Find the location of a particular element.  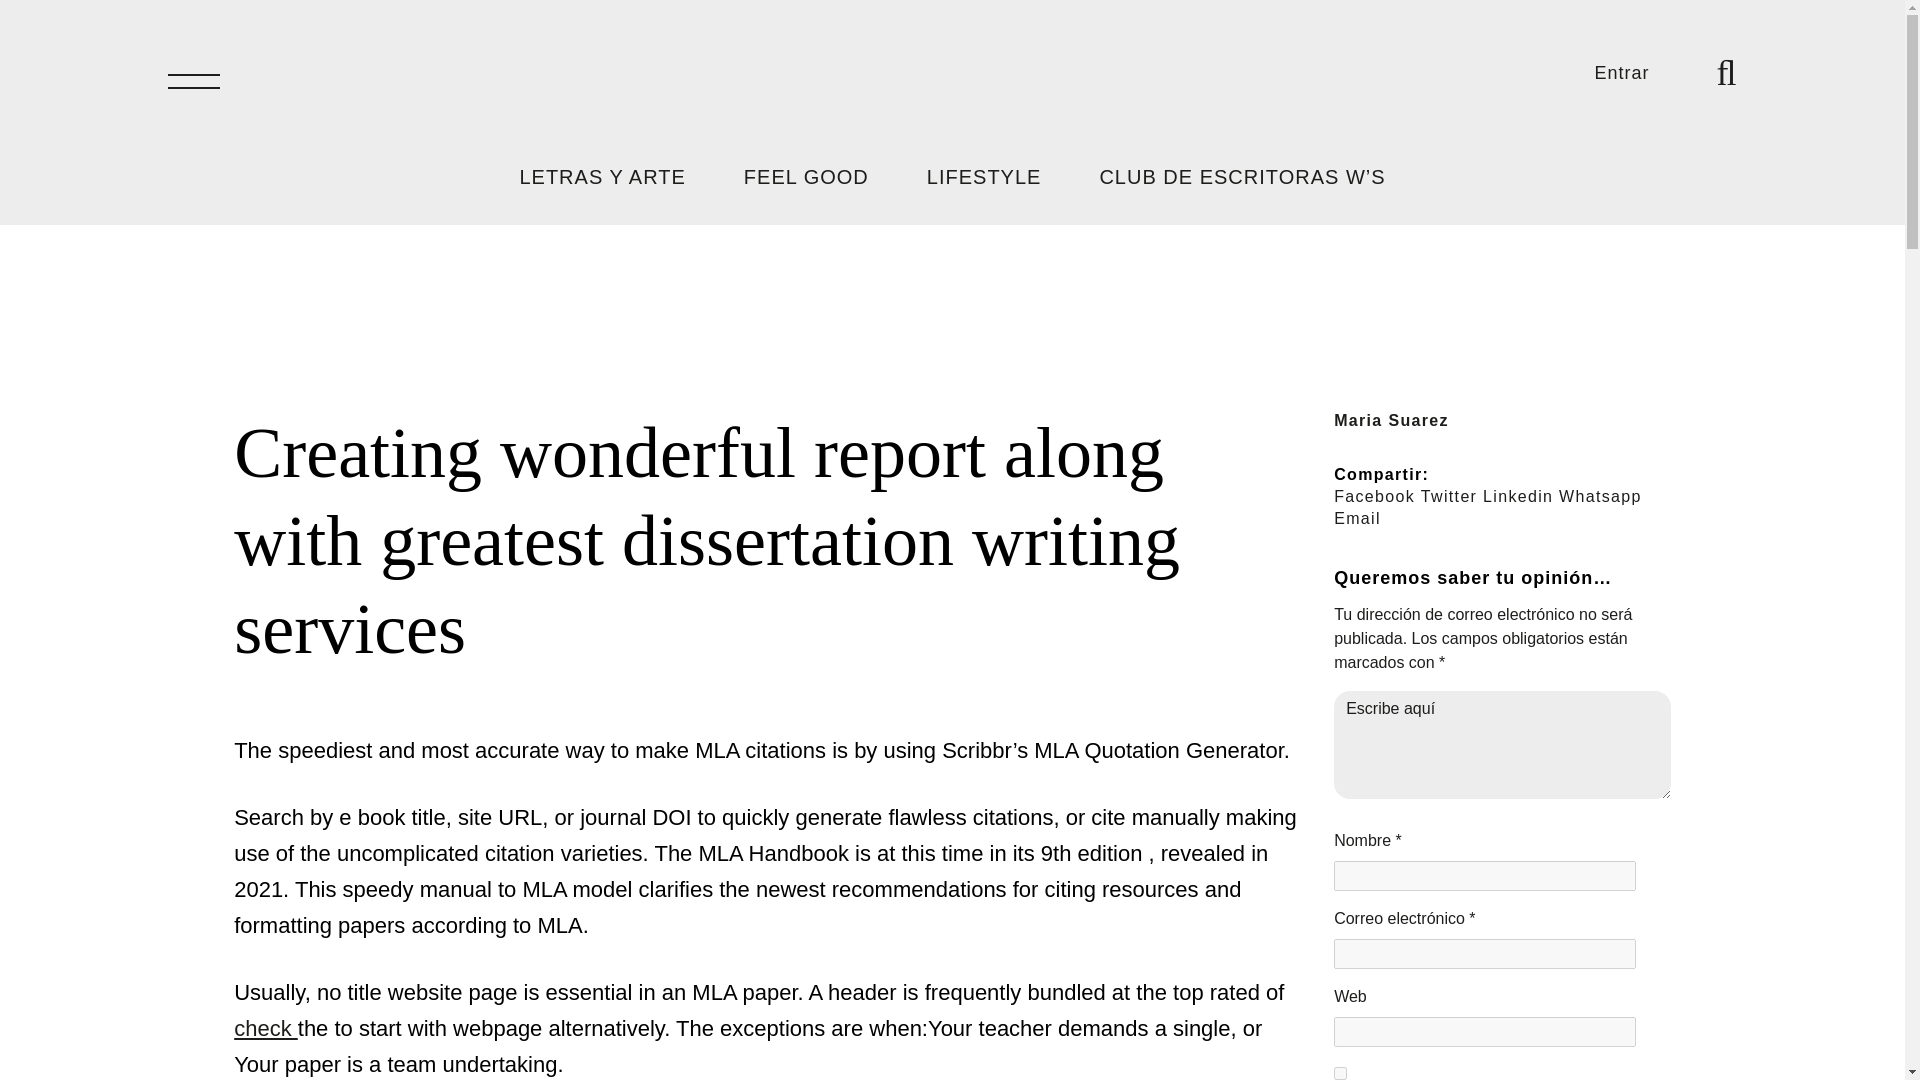

check is located at coordinates (266, 1028).